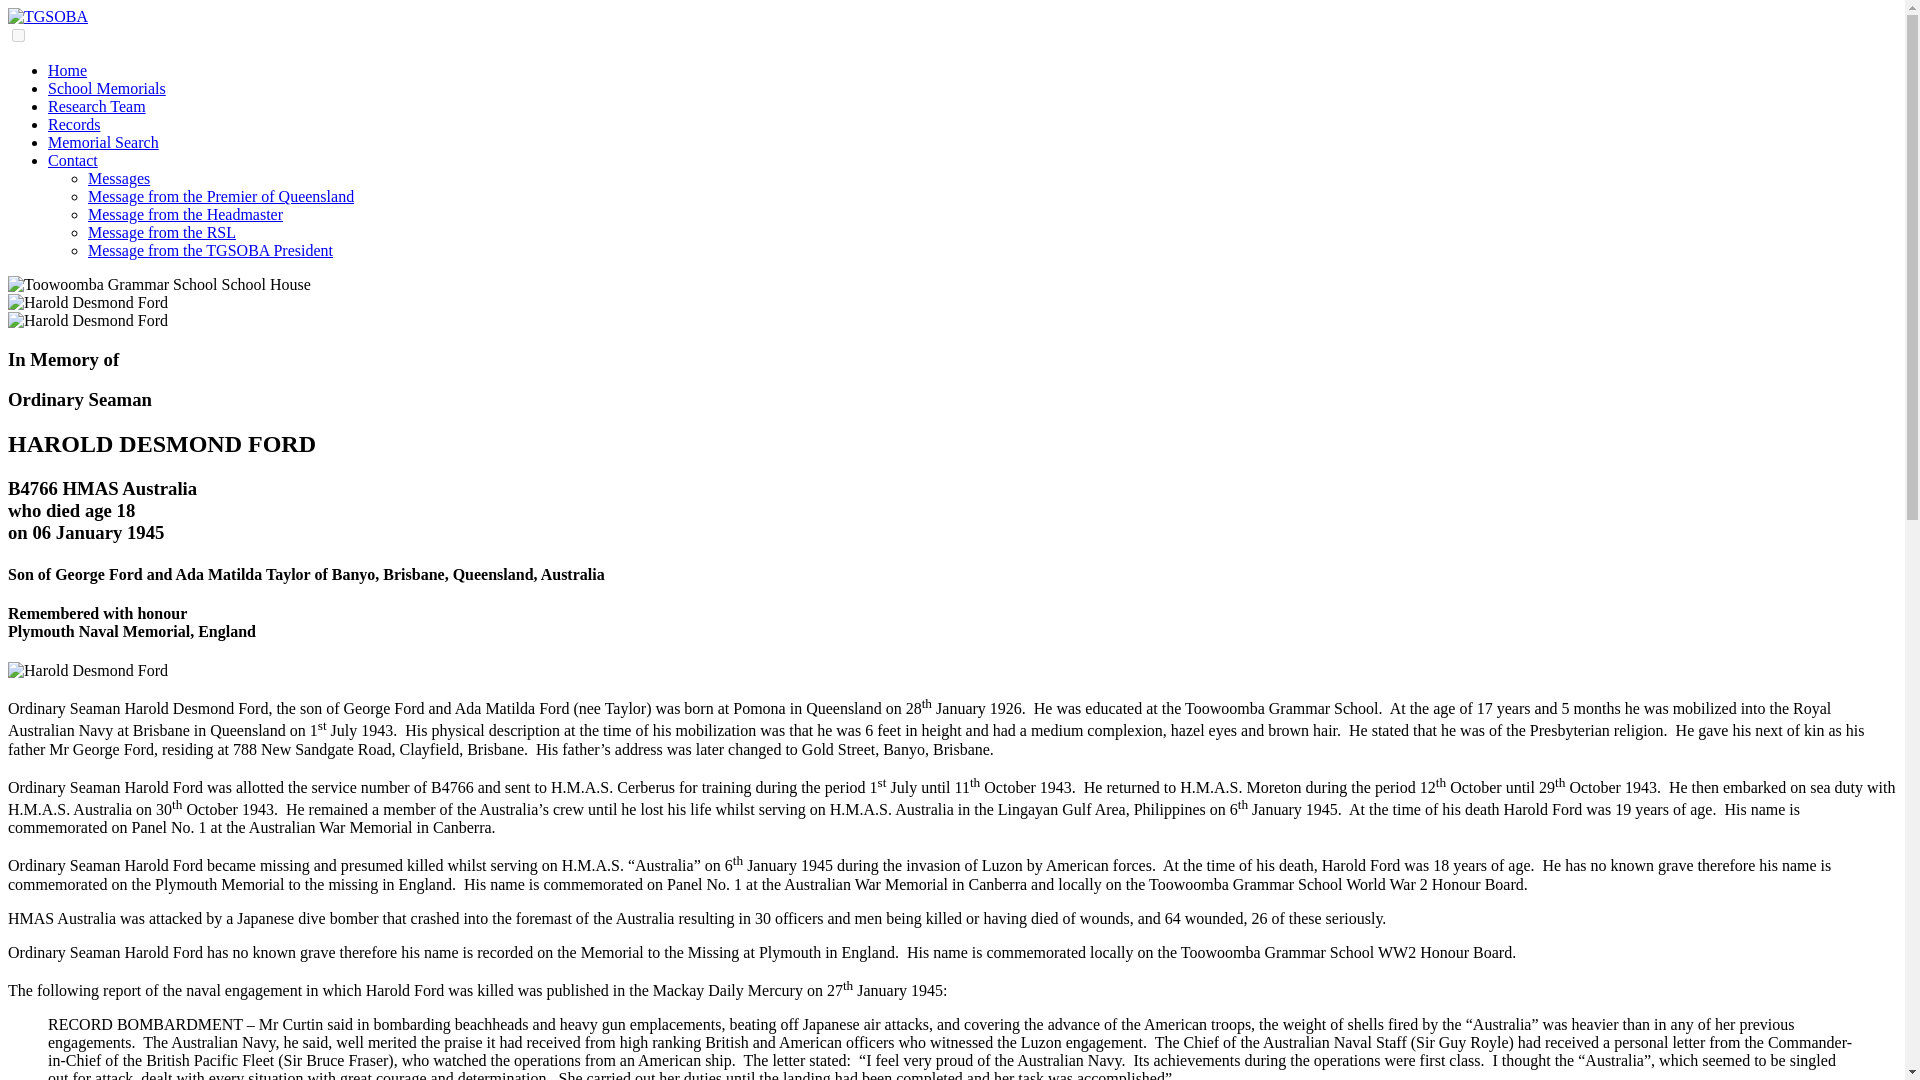 Image resolution: width=1920 pixels, height=1080 pixels. What do you see at coordinates (104, 142) in the screenshot?
I see `Memorial Search` at bounding box center [104, 142].